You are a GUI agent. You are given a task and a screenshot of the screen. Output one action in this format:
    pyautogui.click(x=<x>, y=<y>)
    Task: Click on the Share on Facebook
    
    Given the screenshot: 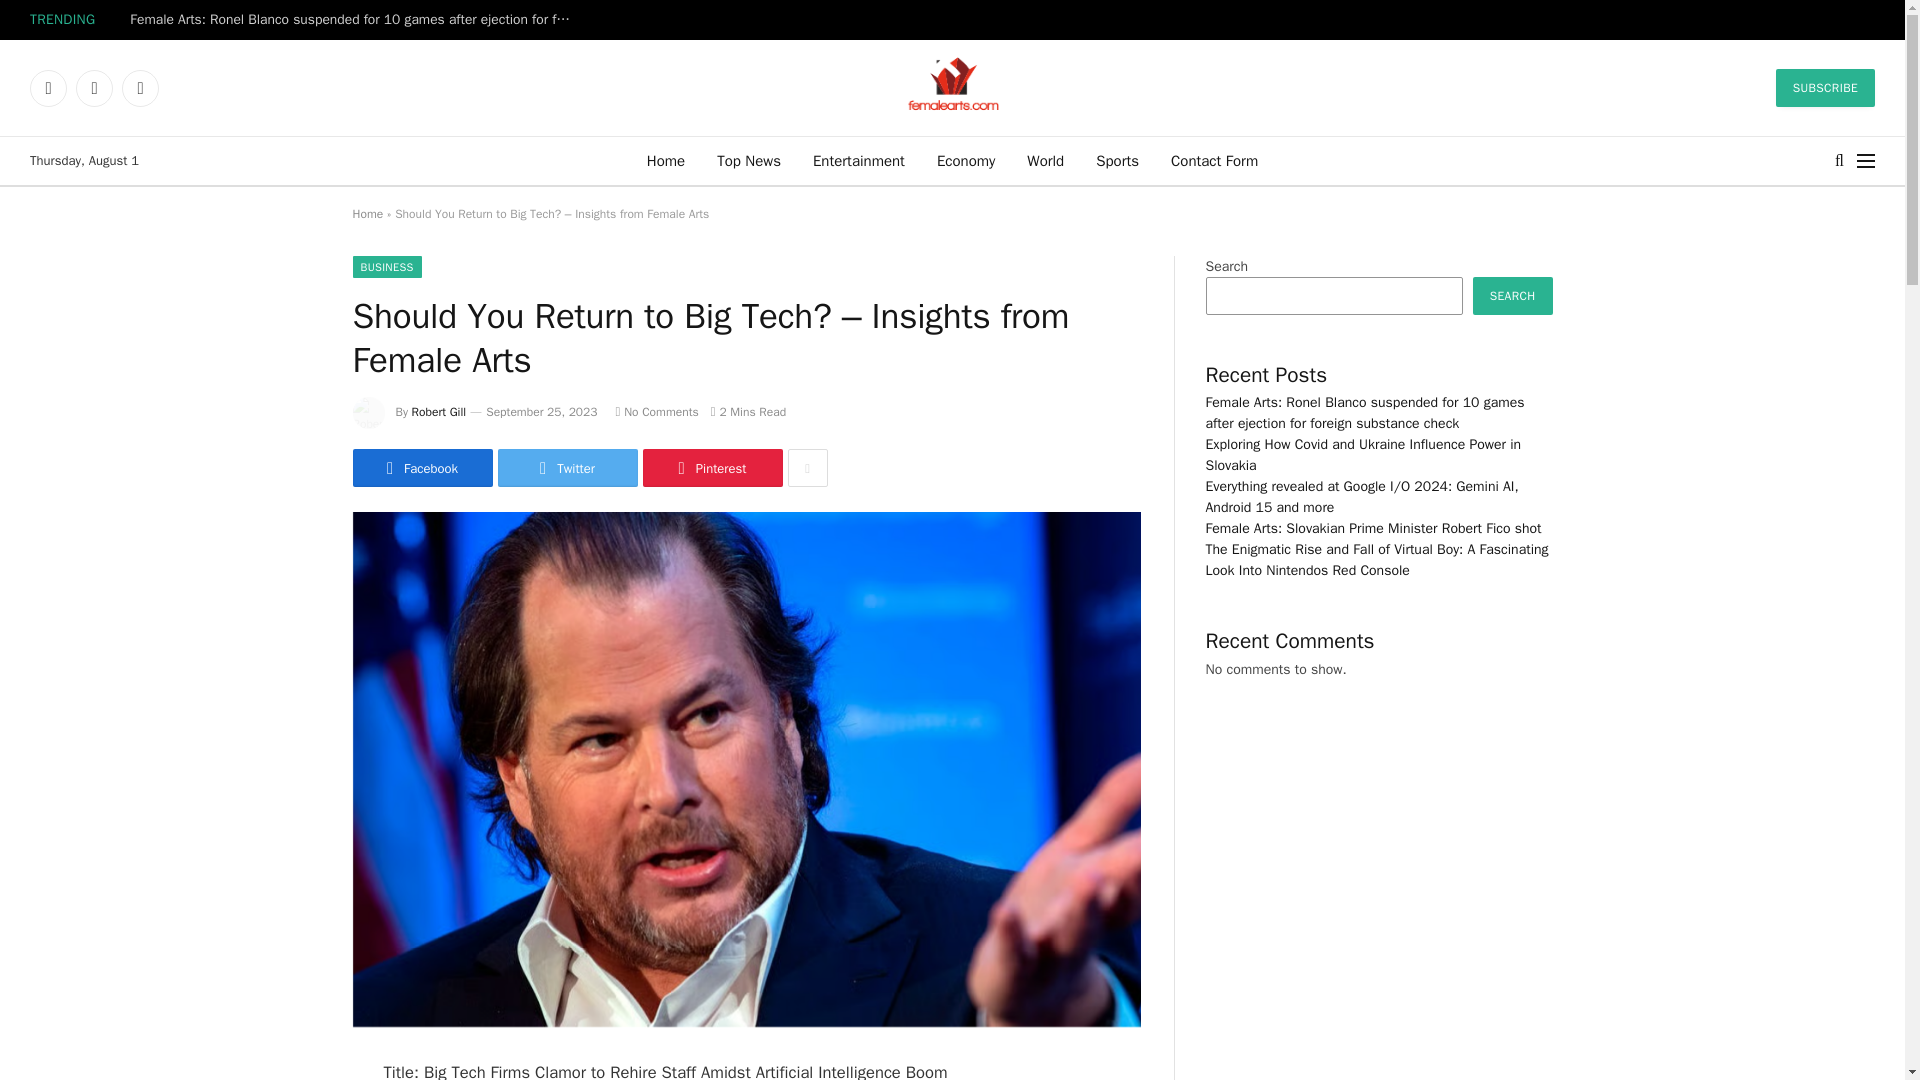 What is the action you would take?
    pyautogui.click(x=421, y=468)
    